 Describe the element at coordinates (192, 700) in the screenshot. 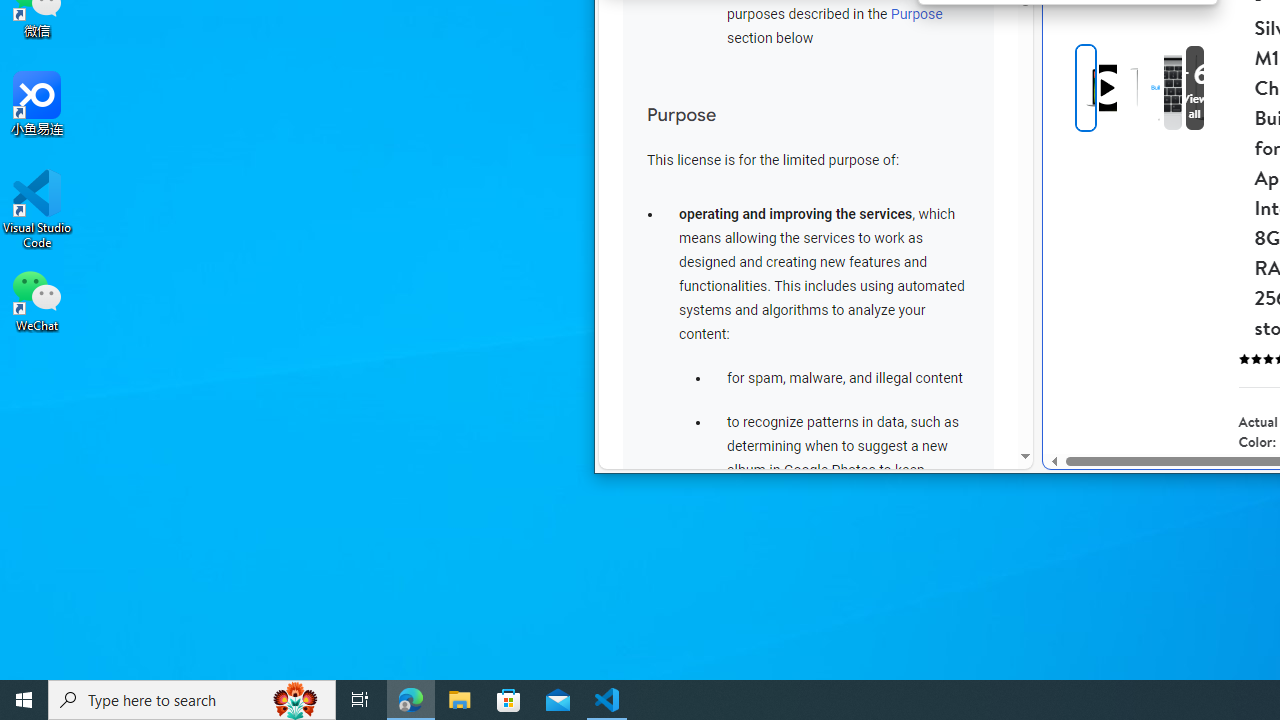

I see `Type here to search` at that location.